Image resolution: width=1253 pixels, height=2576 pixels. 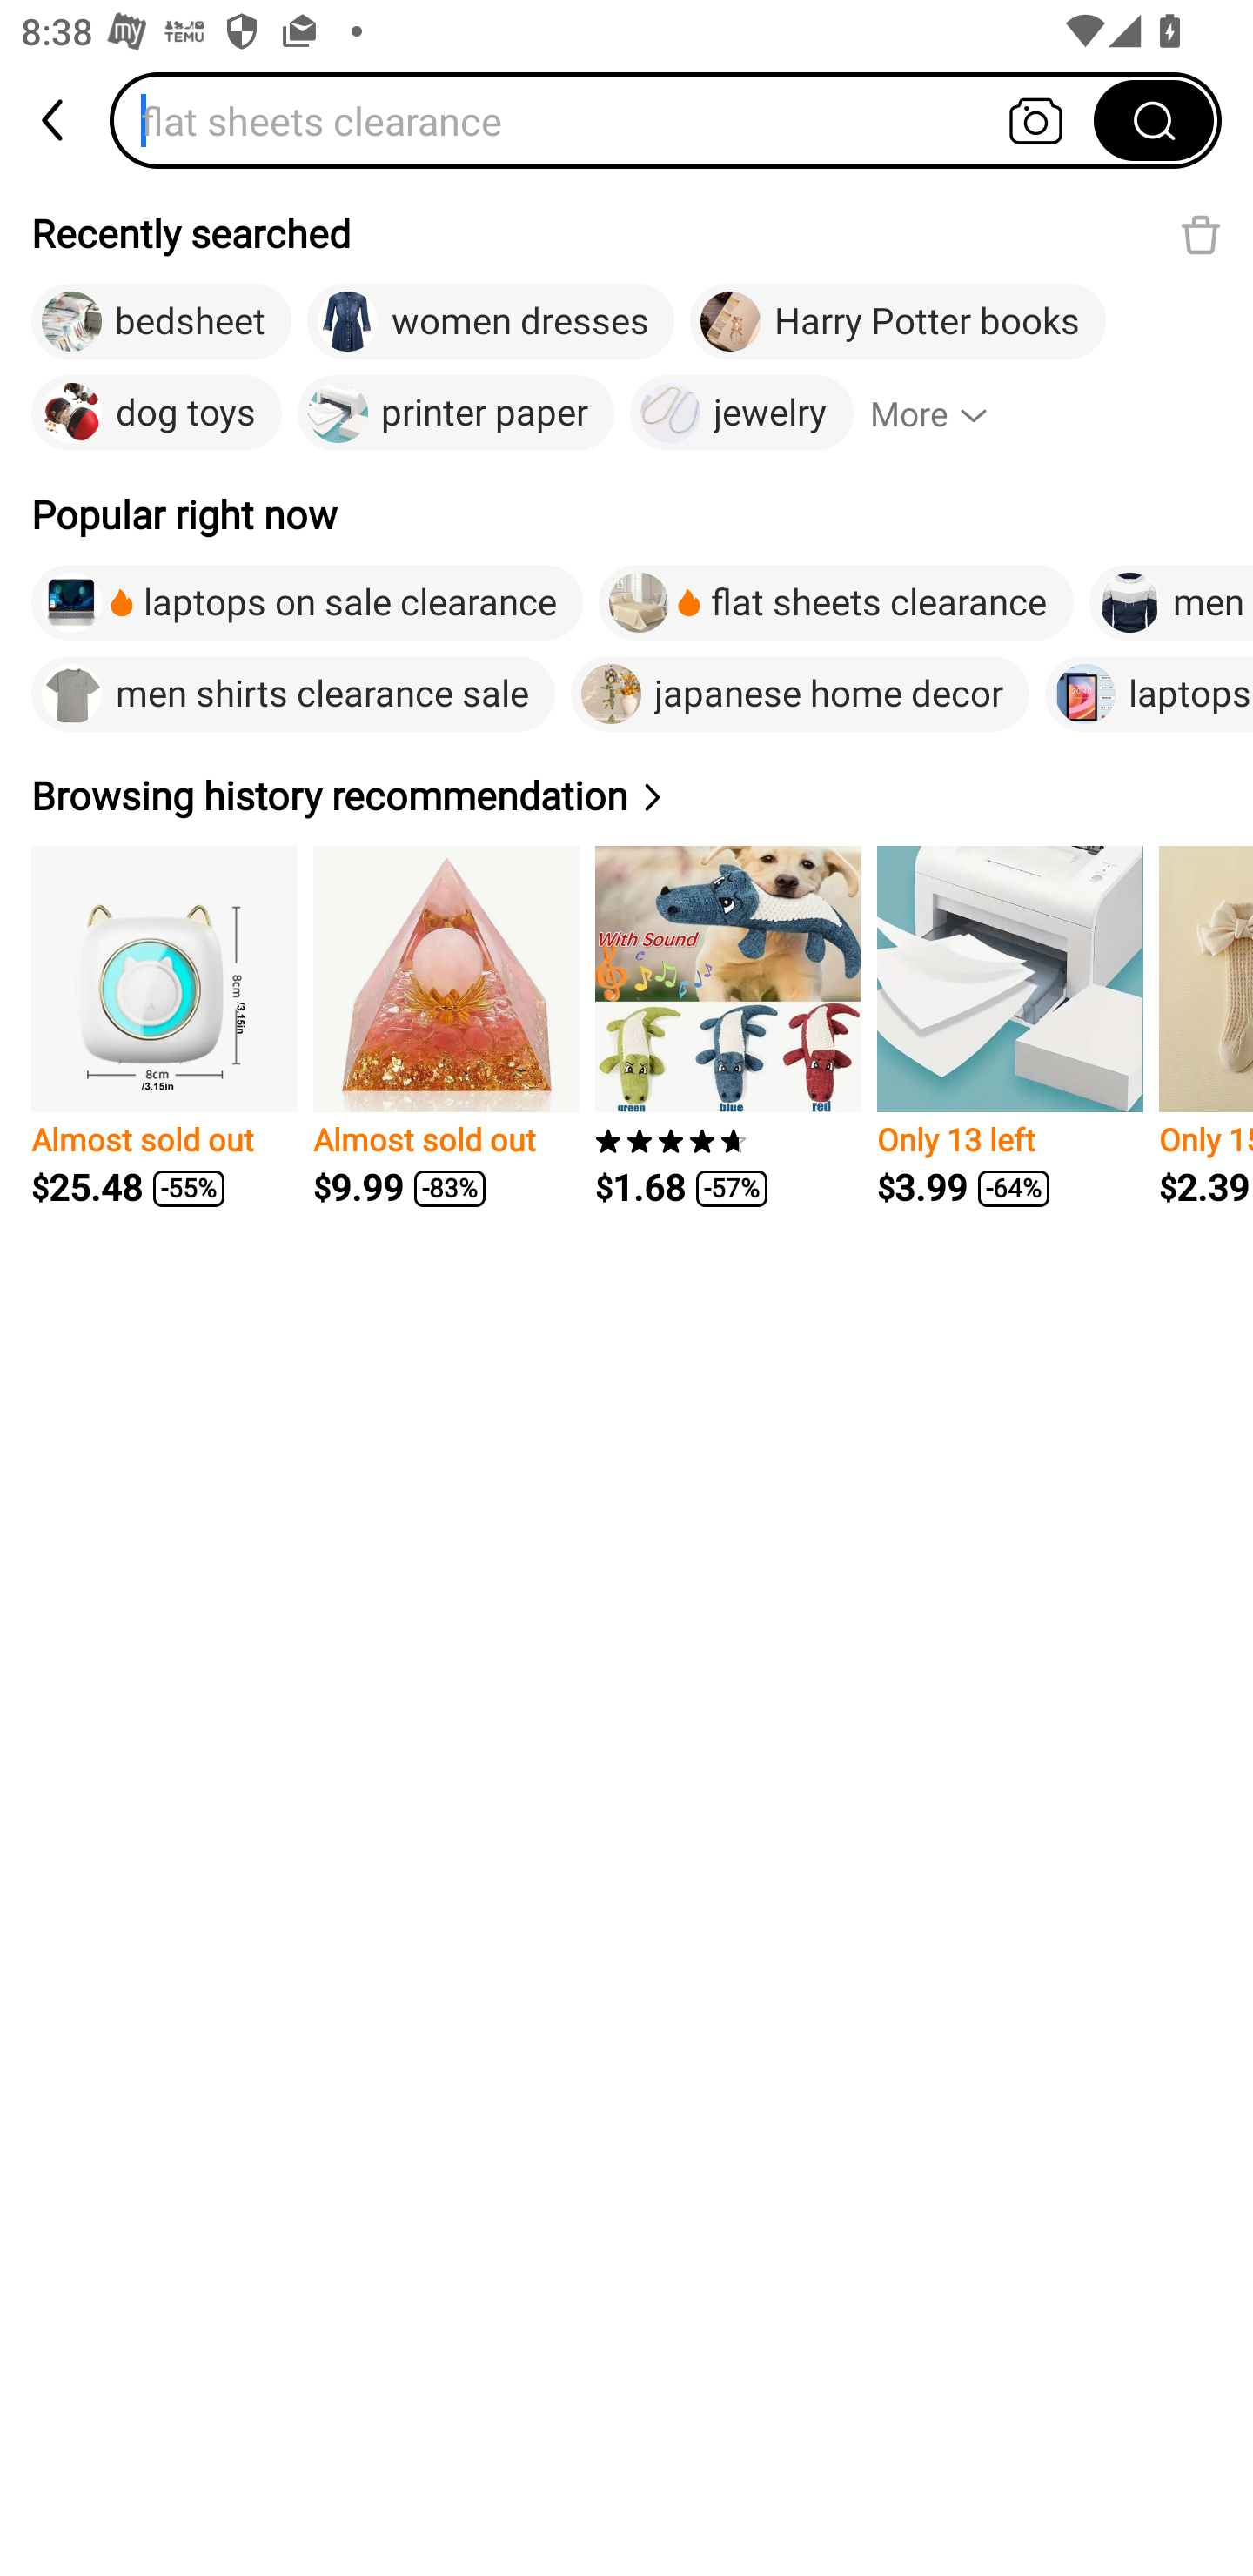 What do you see at coordinates (162, 322) in the screenshot?
I see `bedsheet` at bounding box center [162, 322].